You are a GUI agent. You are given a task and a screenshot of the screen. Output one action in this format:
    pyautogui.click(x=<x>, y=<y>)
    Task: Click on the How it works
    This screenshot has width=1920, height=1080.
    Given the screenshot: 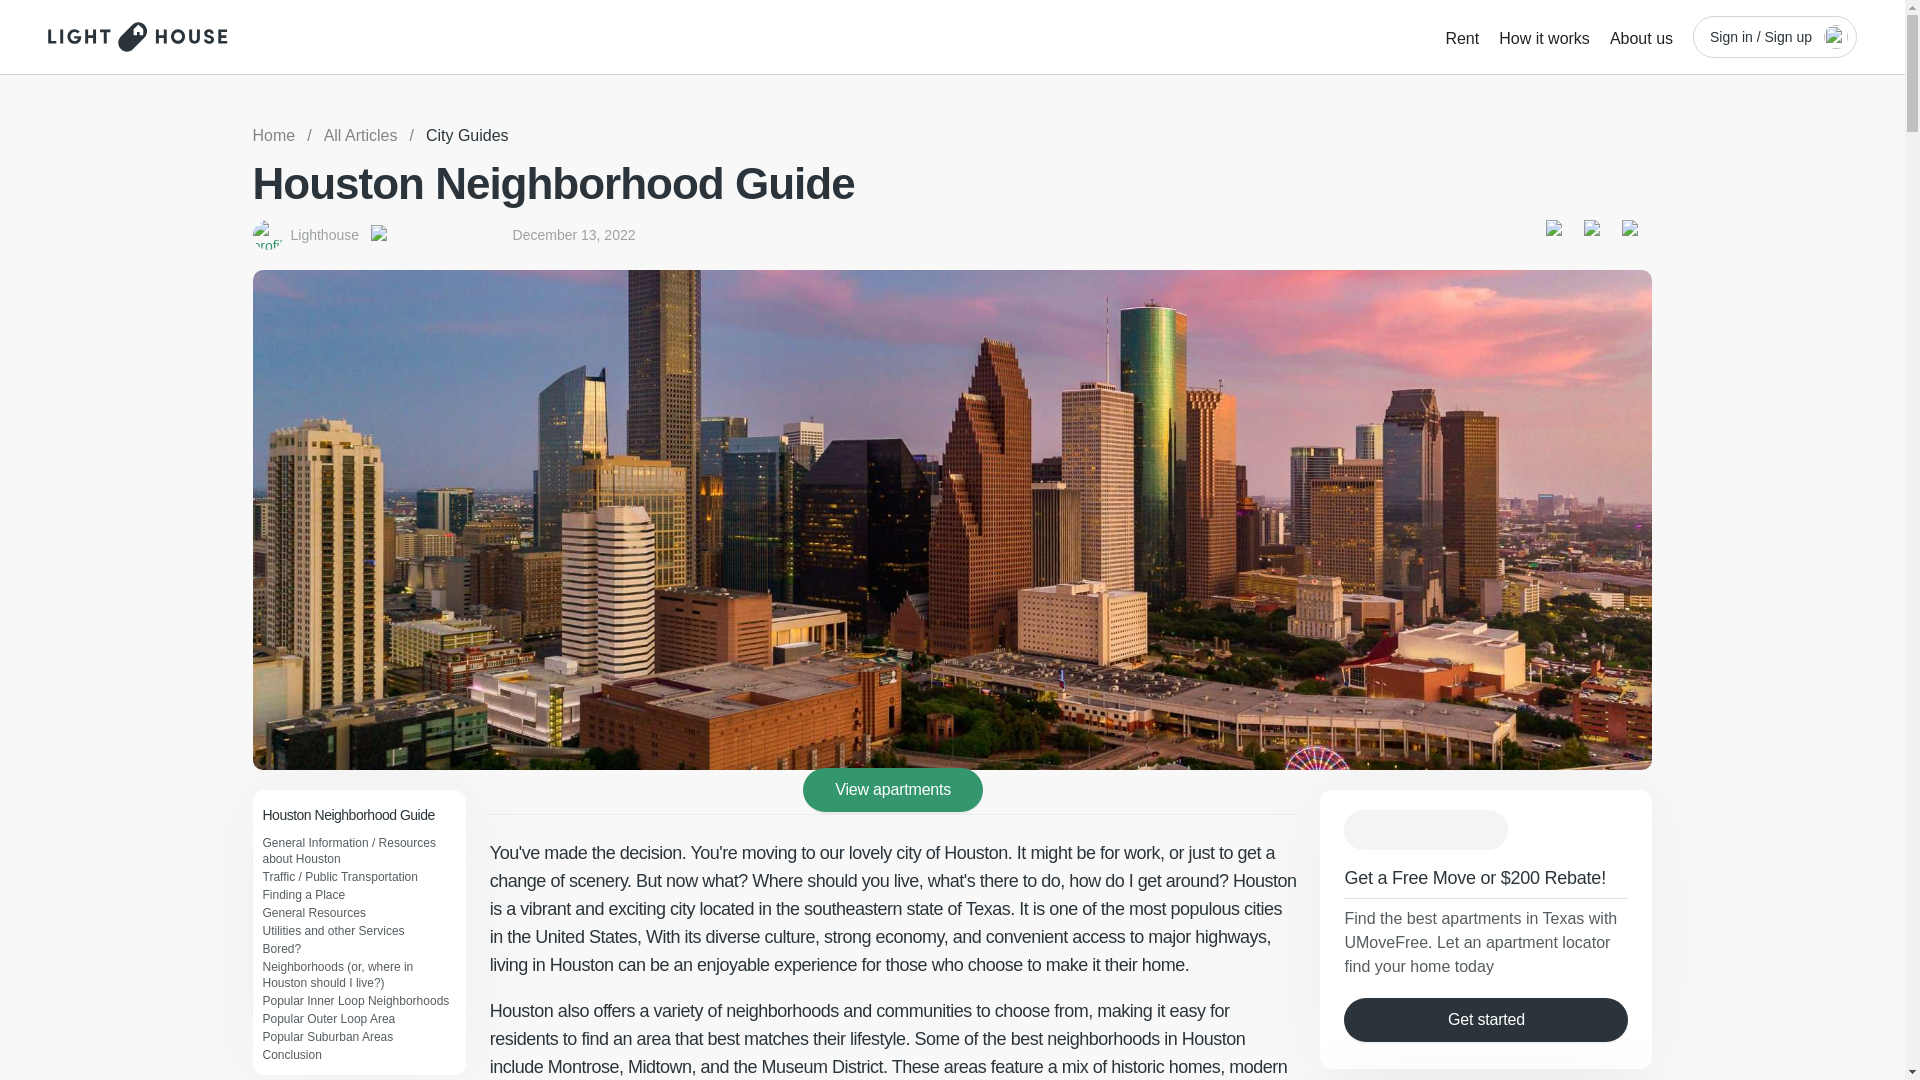 What is the action you would take?
    pyautogui.click(x=1544, y=36)
    